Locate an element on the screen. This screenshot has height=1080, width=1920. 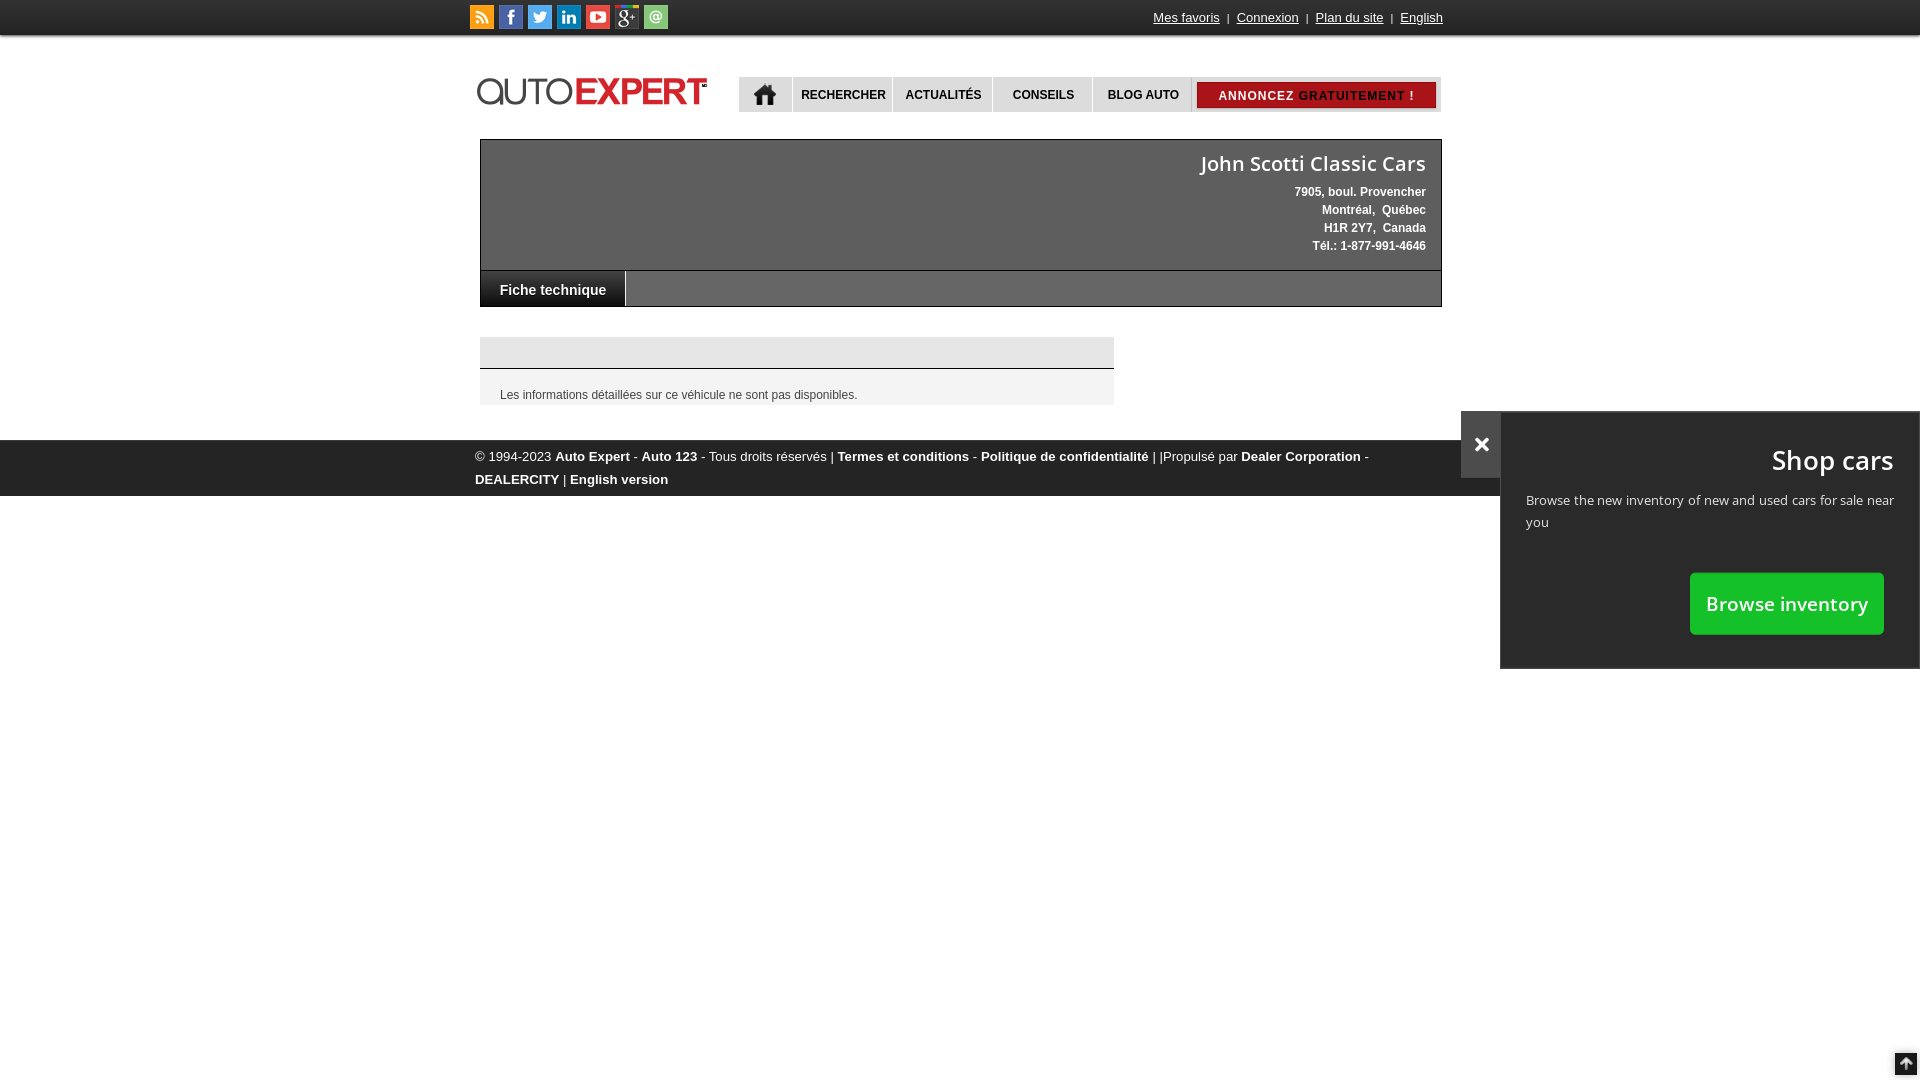
Auto 123 is located at coordinates (670, 456).